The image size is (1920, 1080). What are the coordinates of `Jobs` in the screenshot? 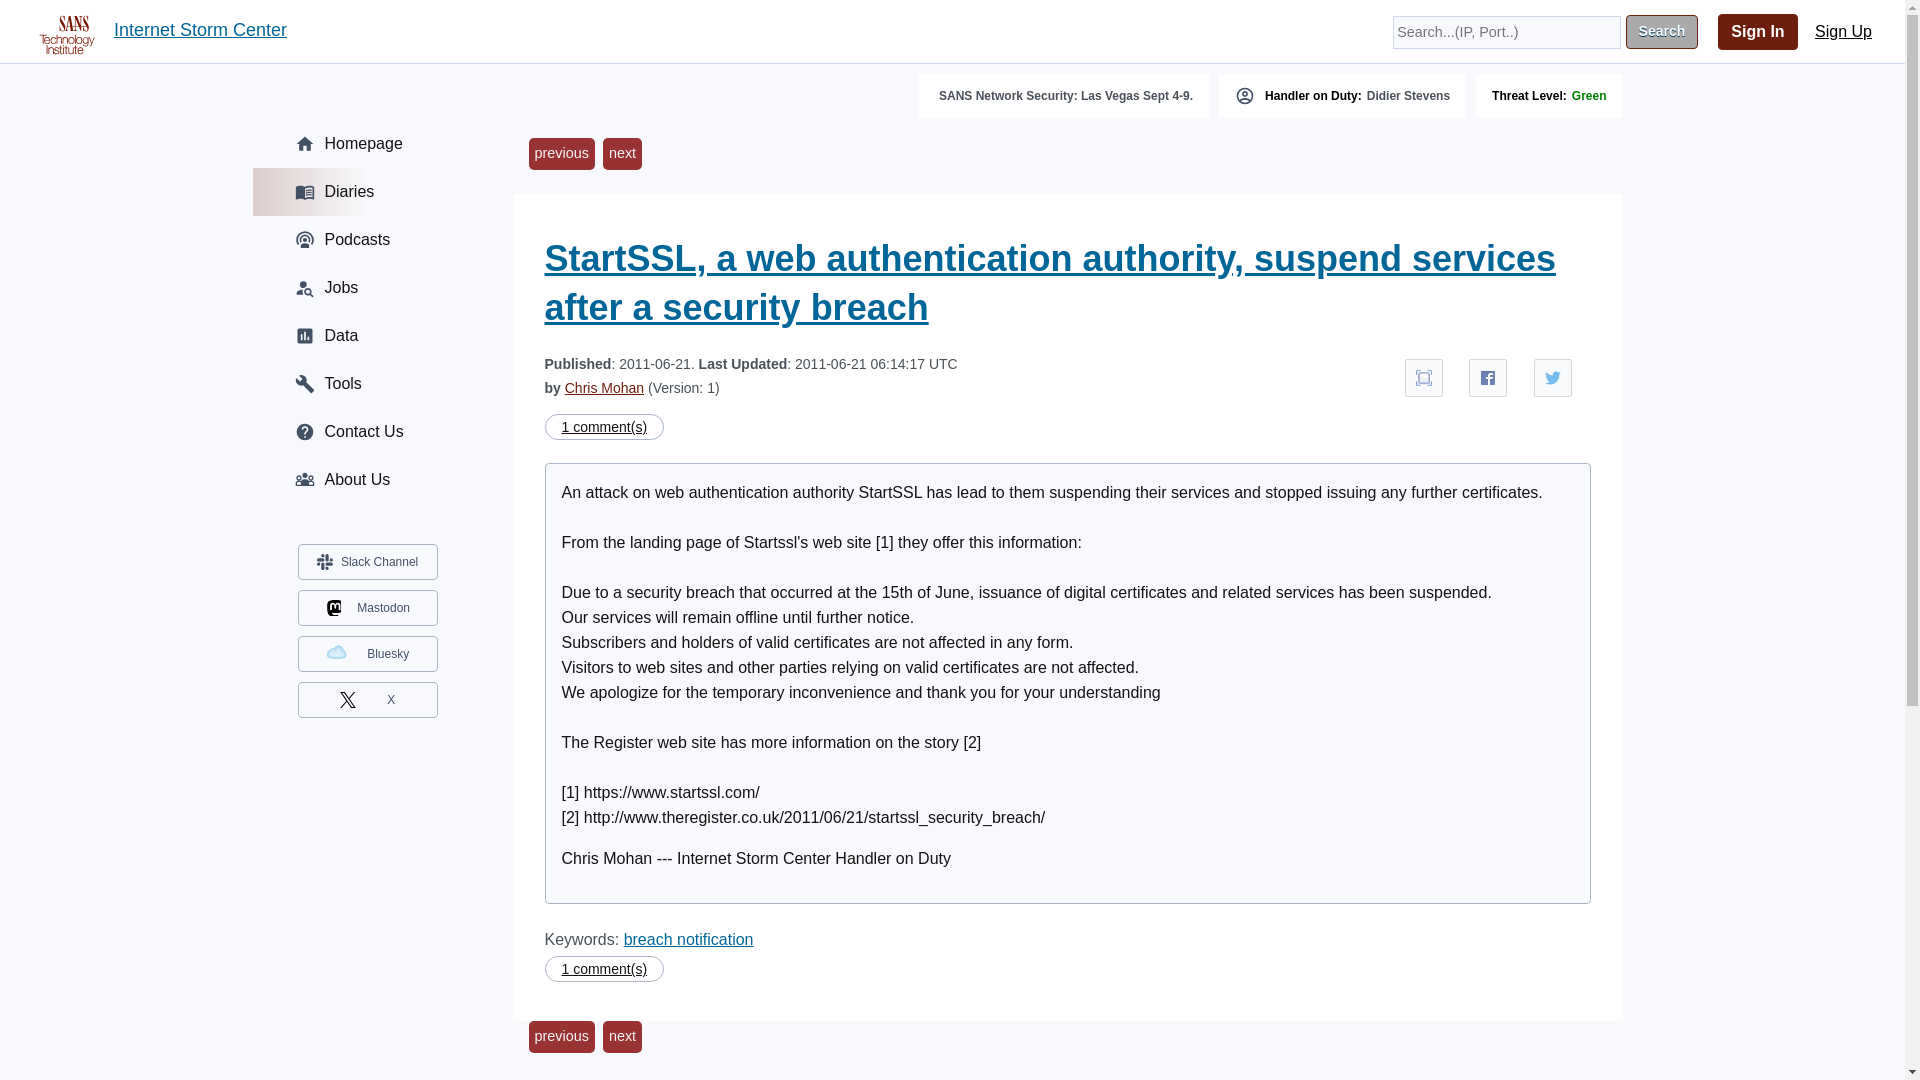 It's located at (366, 288).